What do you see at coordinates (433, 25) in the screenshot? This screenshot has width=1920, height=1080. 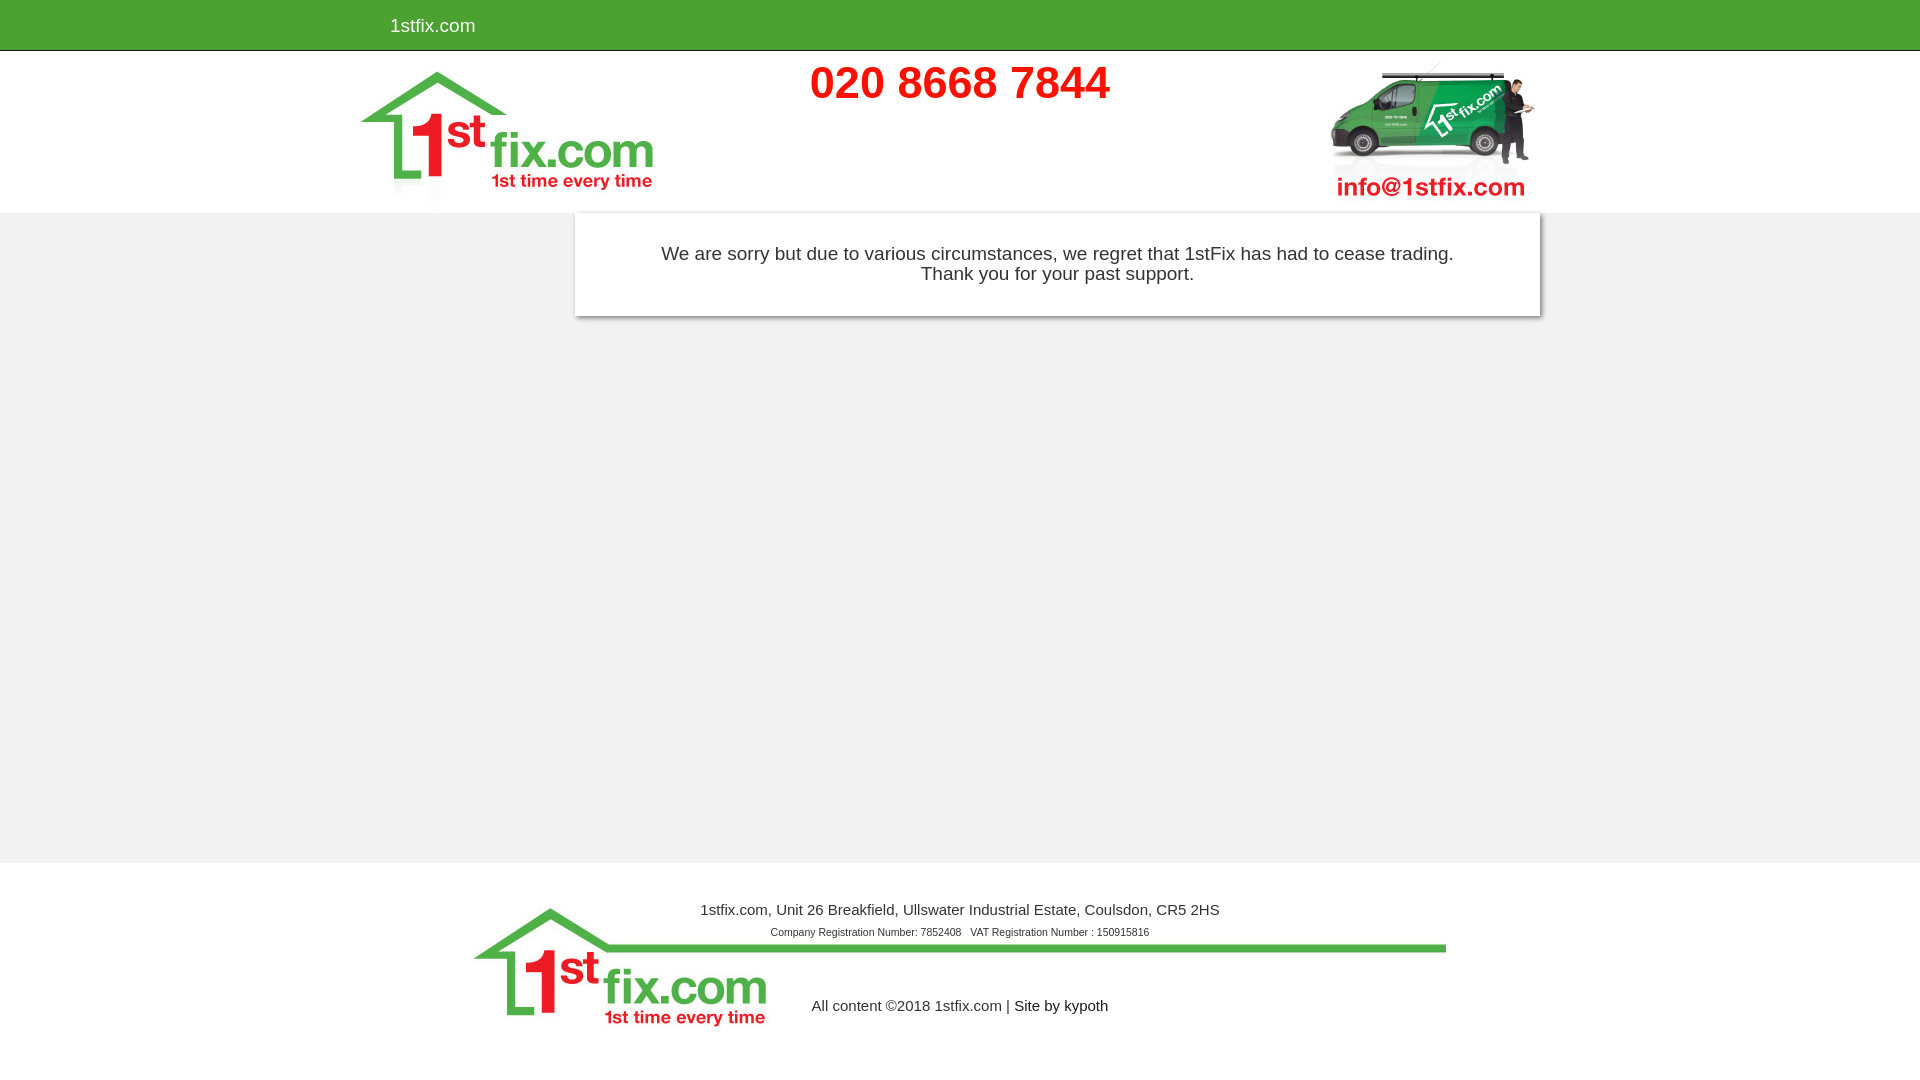 I see `1stfix.com` at bounding box center [433, 25].